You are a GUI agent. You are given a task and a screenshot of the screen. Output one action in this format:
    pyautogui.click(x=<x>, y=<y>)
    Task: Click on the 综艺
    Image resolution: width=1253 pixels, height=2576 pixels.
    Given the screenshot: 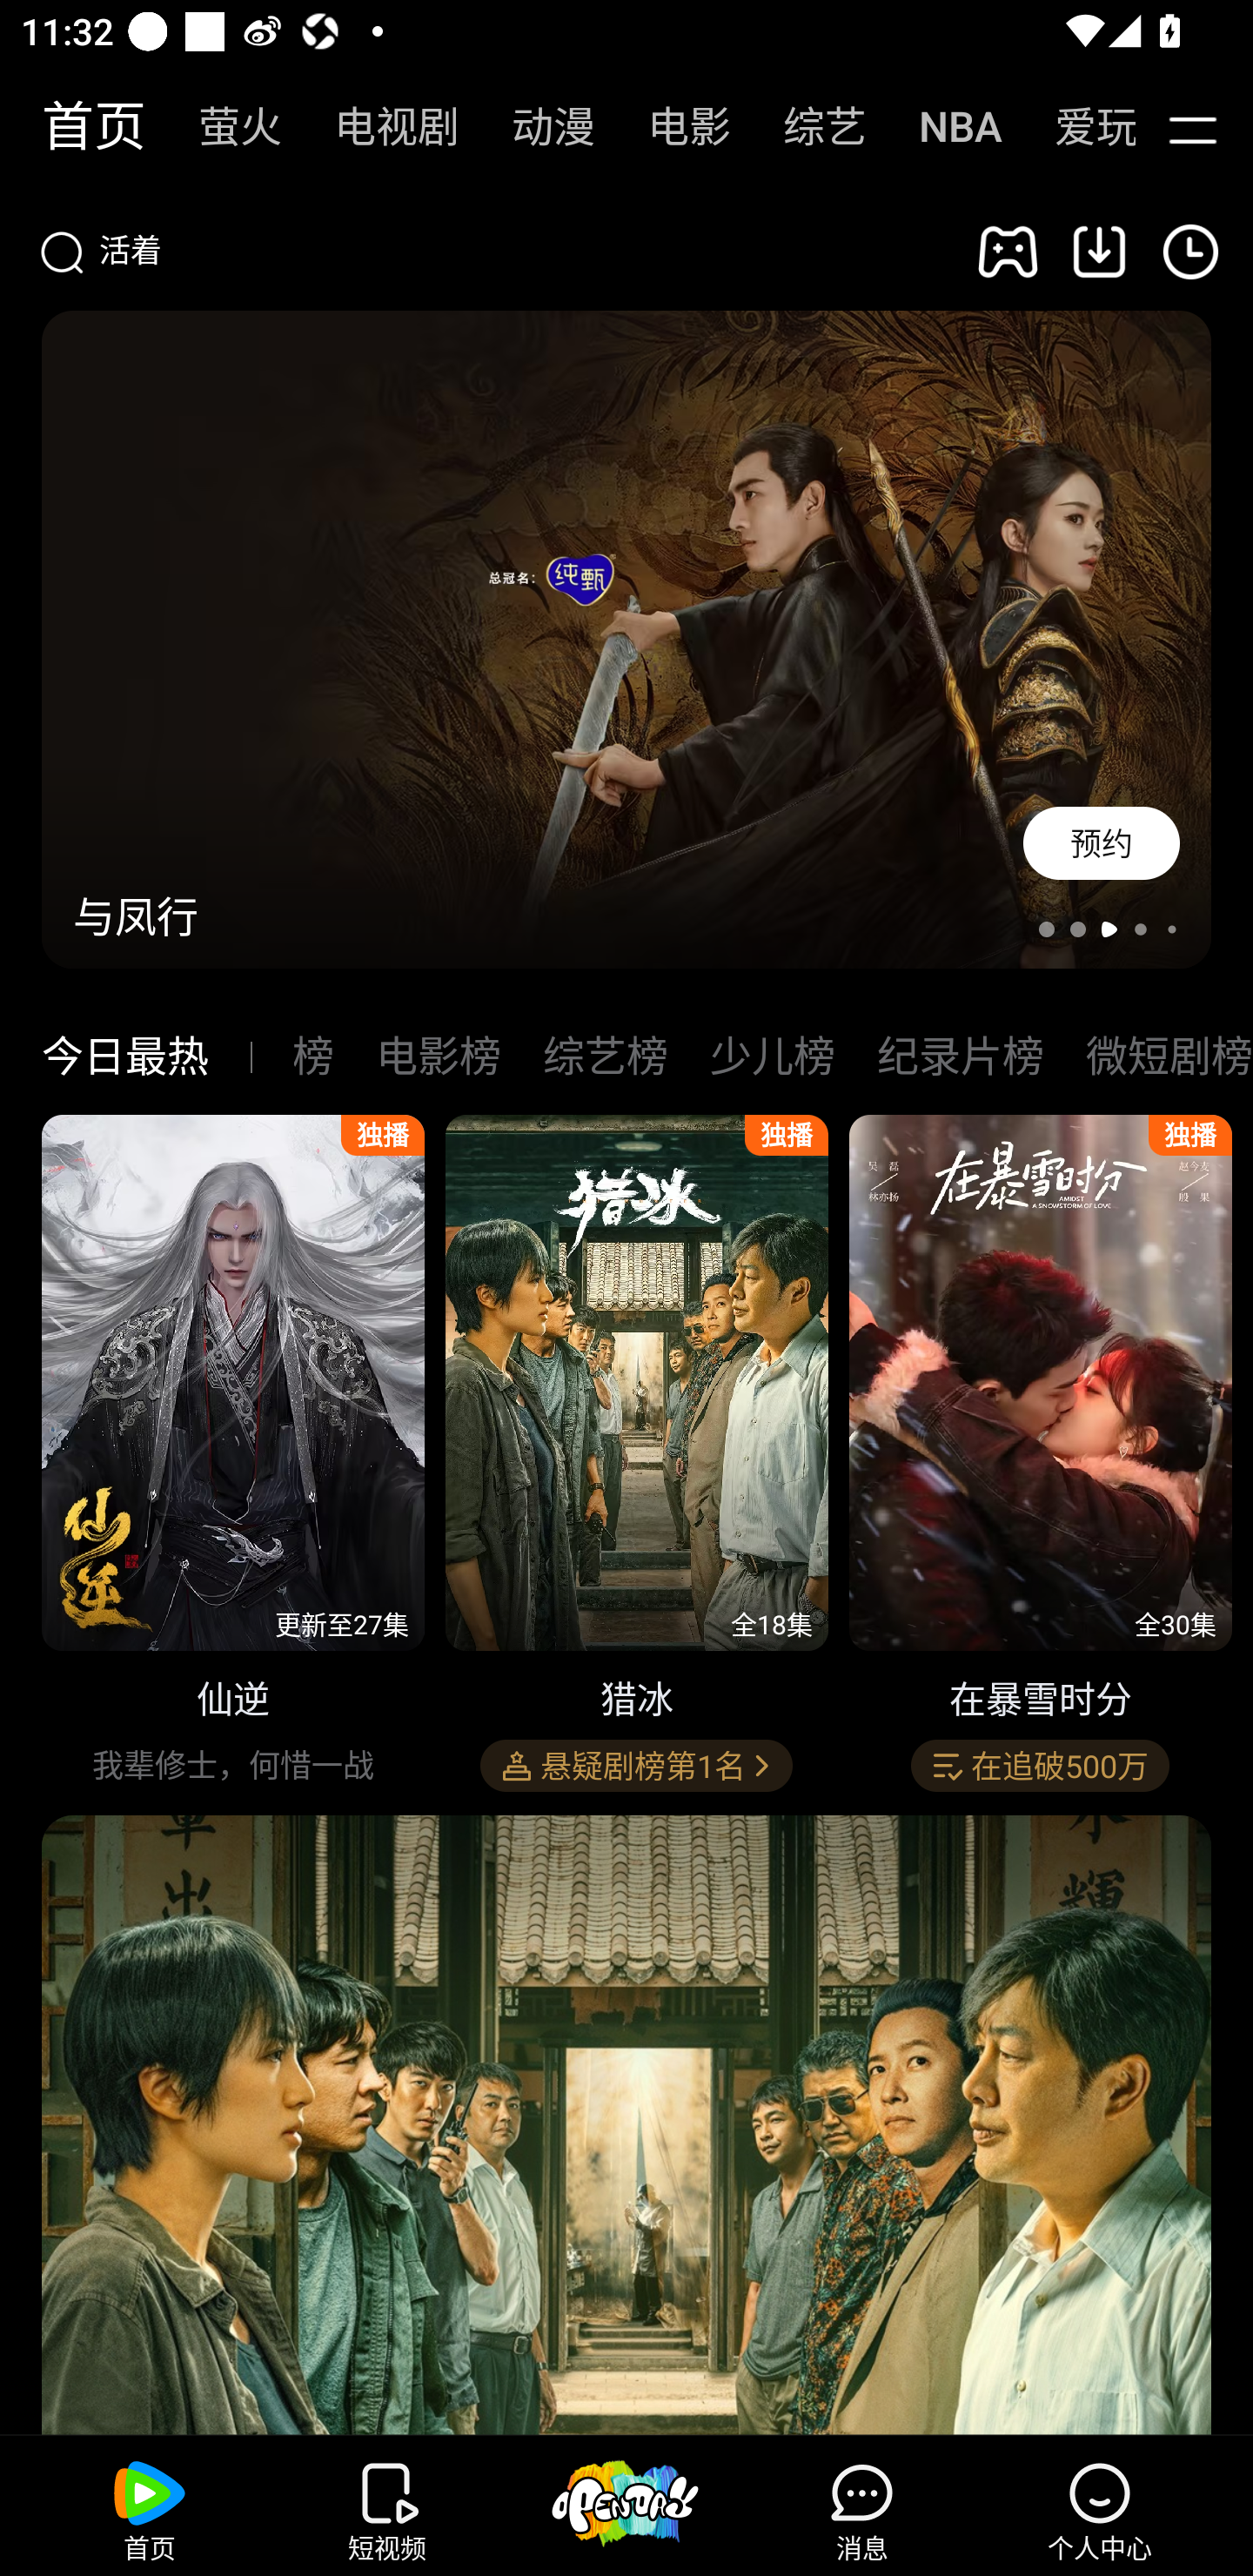 What is the action you would take?
    pyautogui.click(x=809, y=127)
    